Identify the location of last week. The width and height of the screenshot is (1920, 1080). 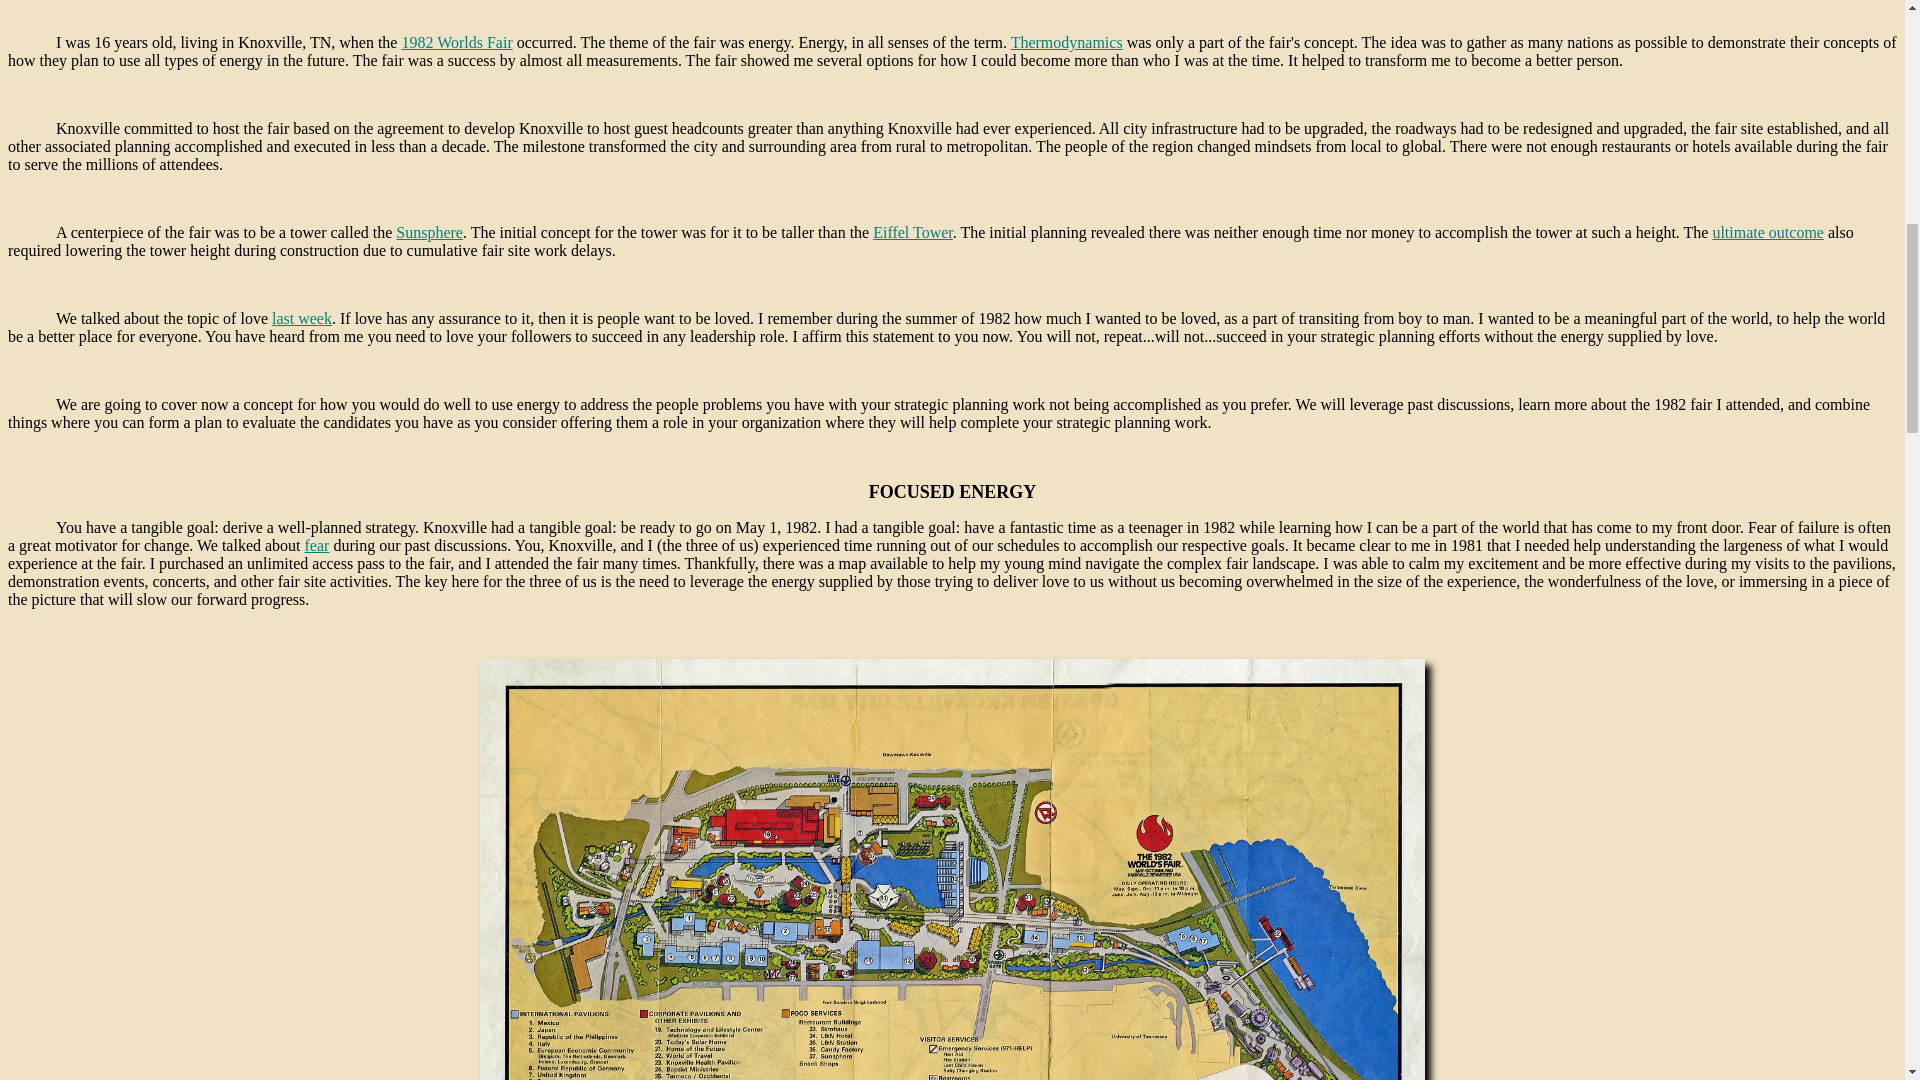
(302, 318).